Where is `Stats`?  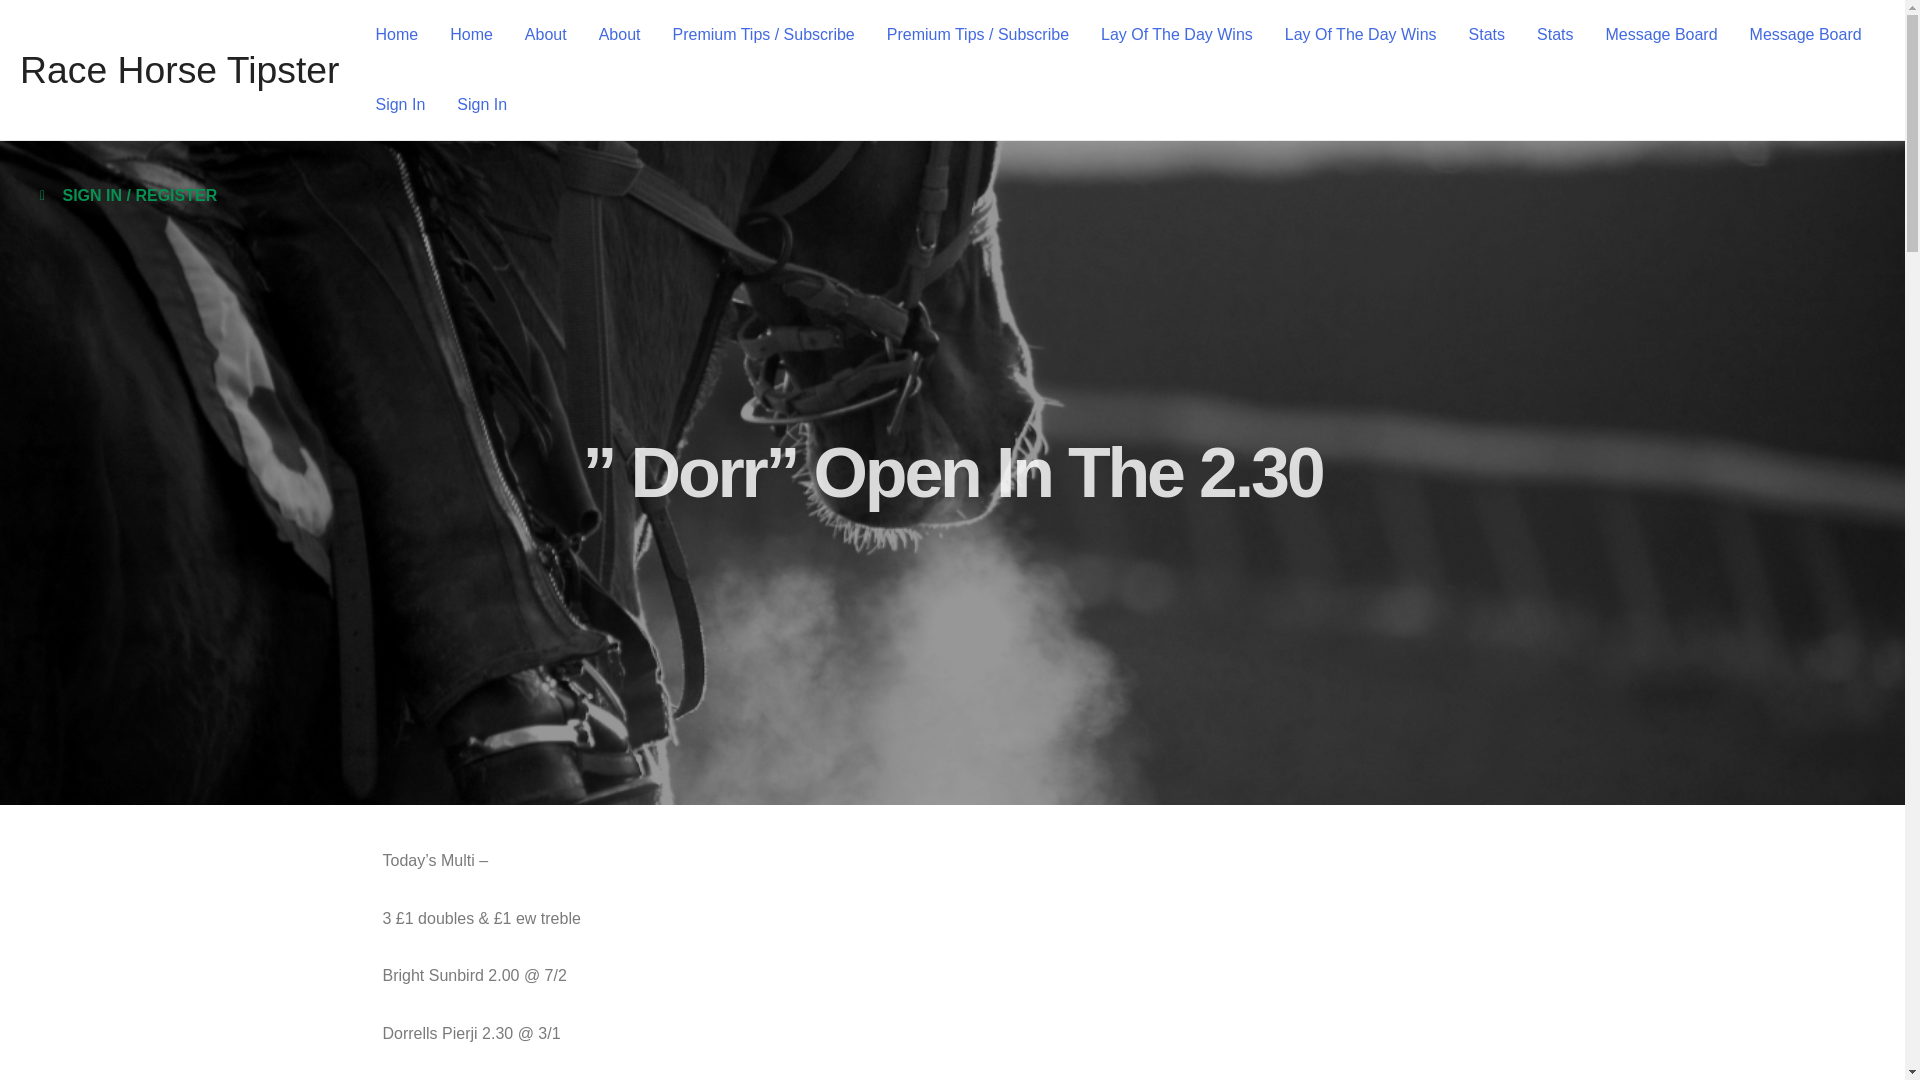 Stats is located at coordinates (1486, 35).